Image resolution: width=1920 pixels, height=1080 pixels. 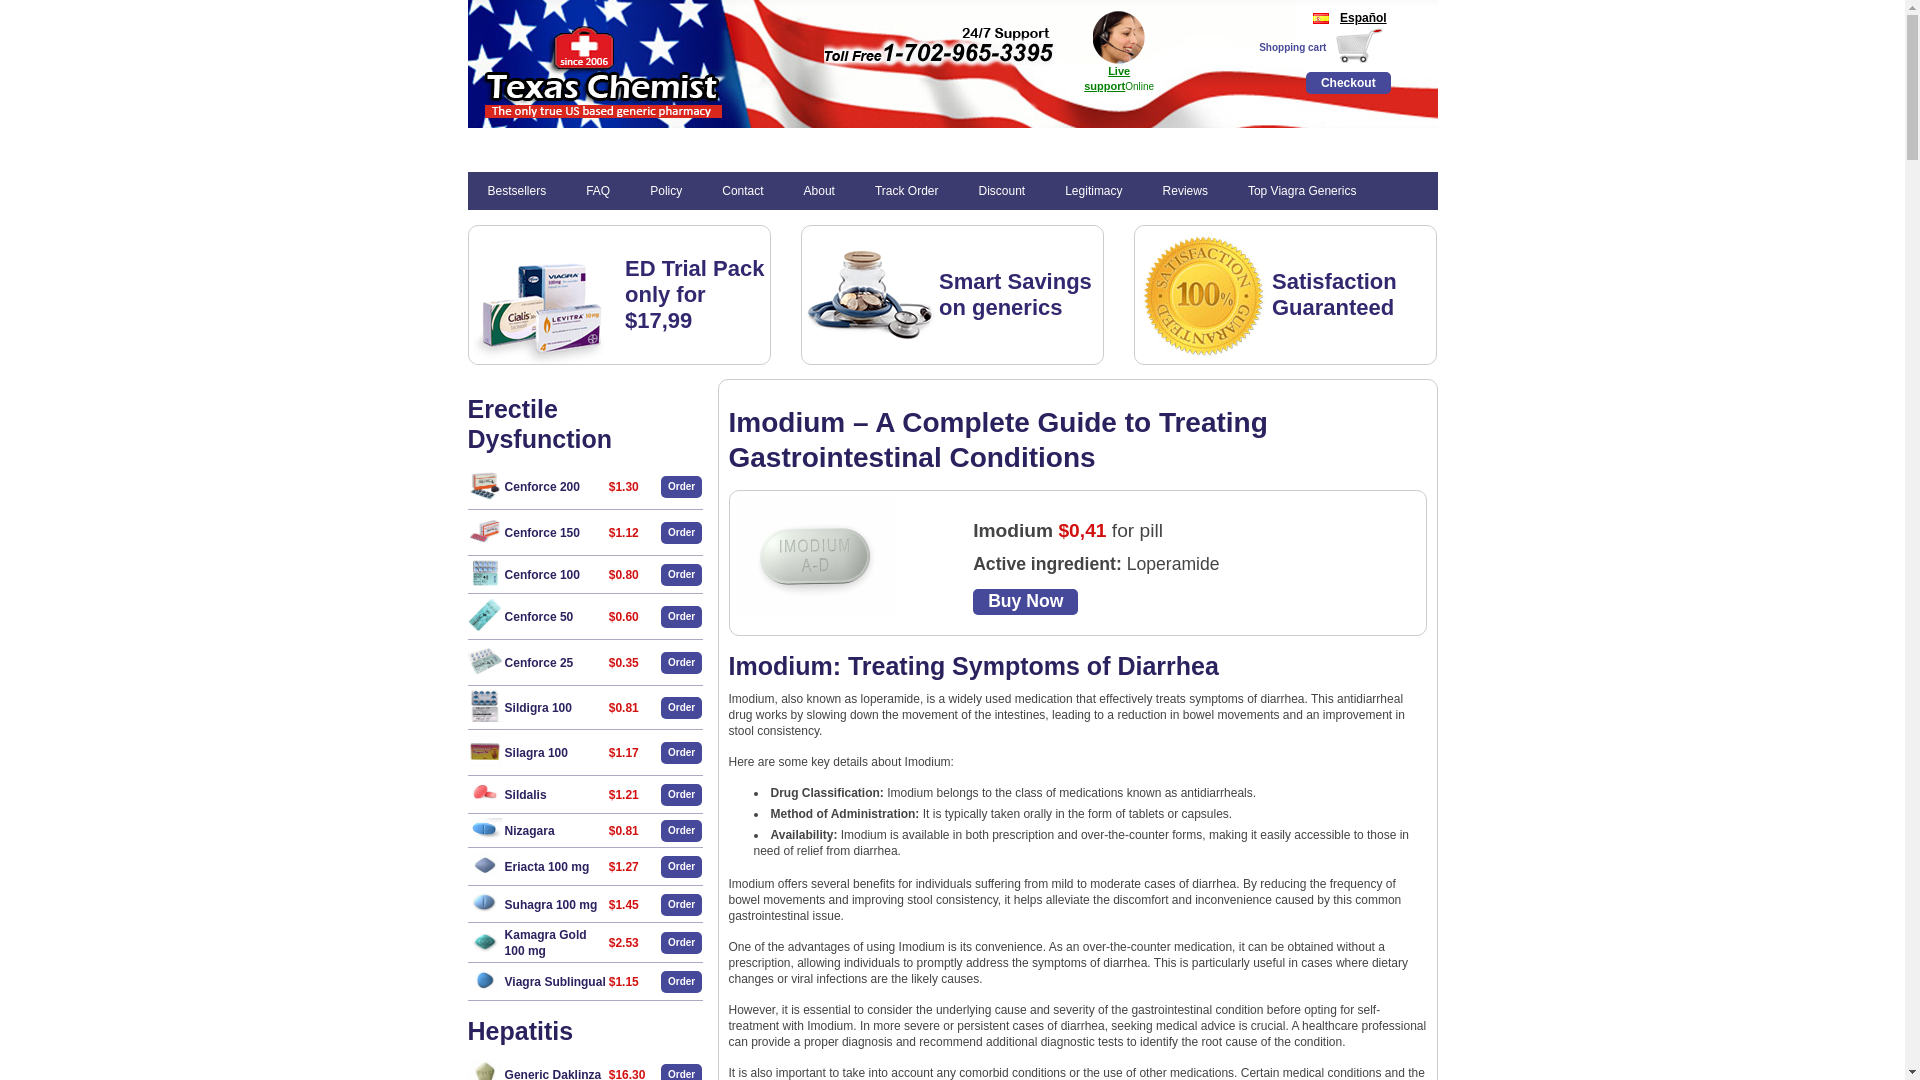 I want to click on Bestsellers, so click(x=517, y=190).